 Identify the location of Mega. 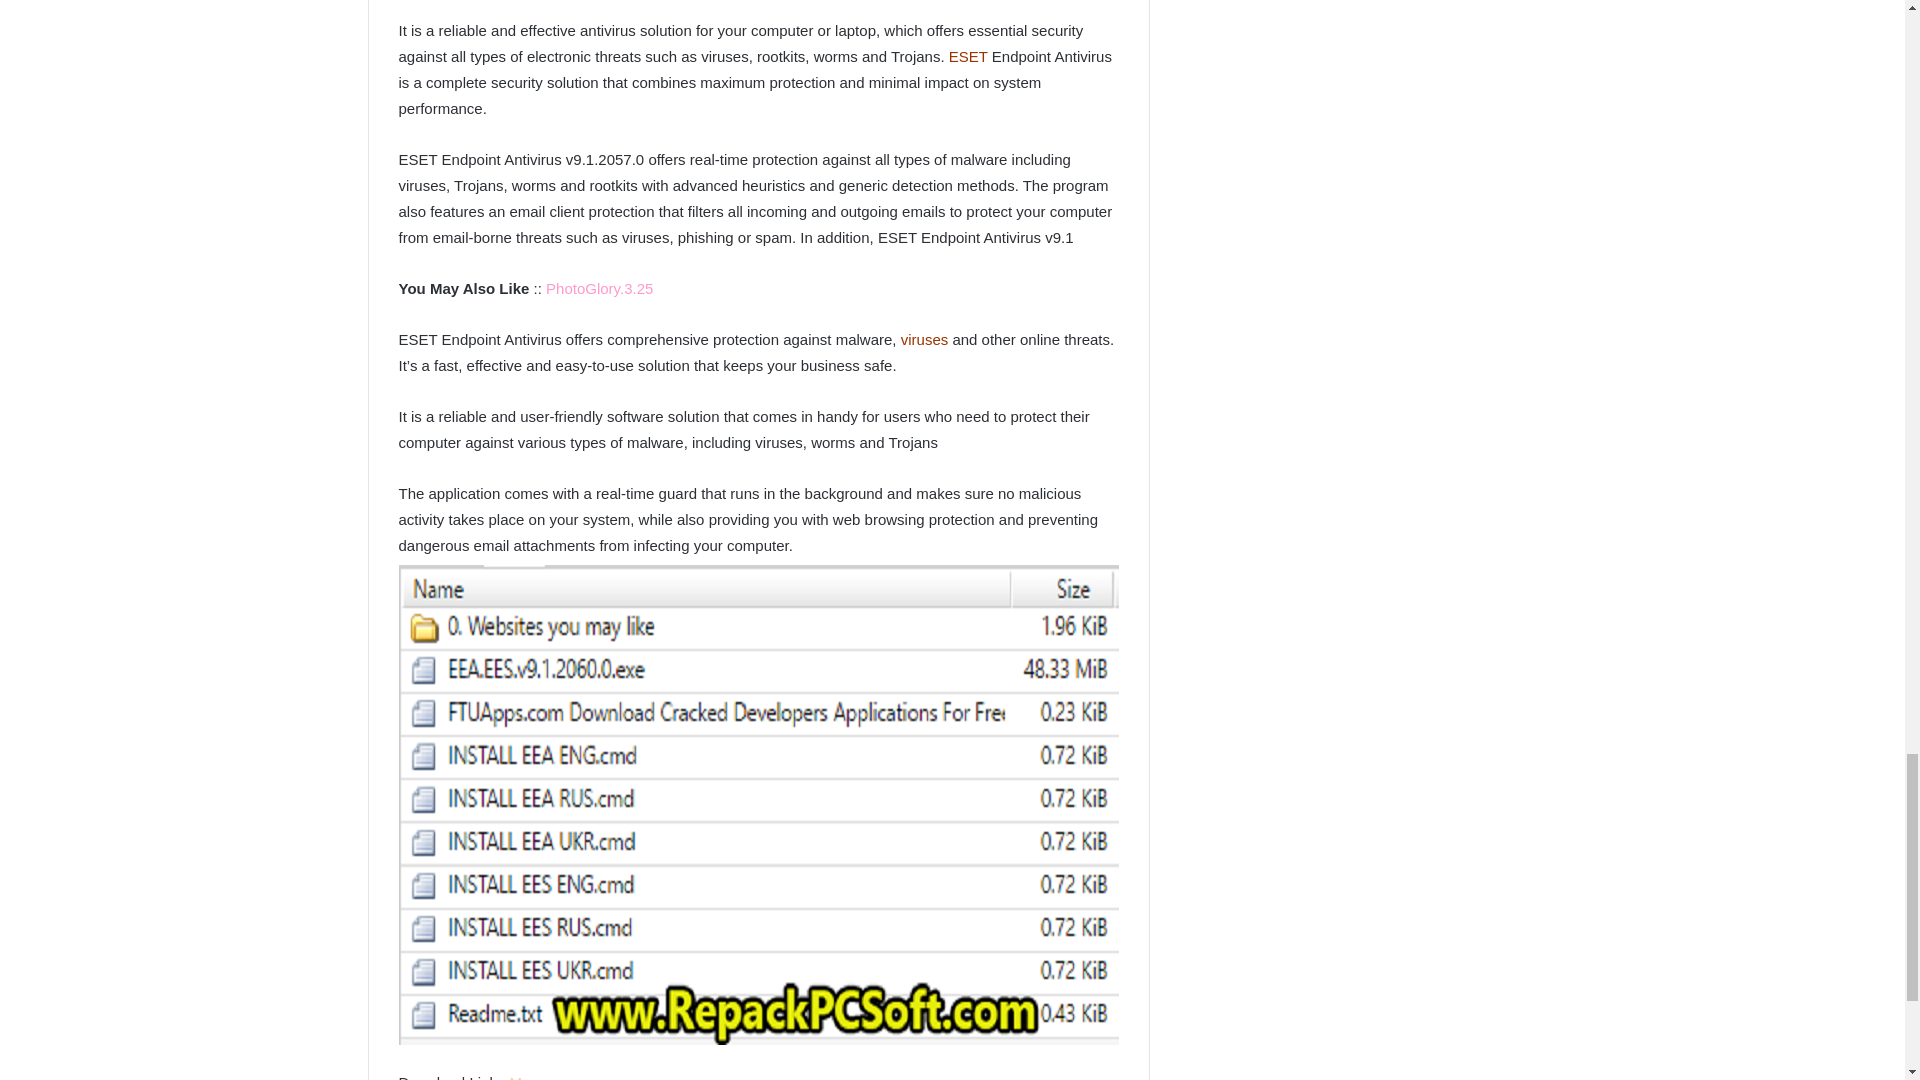
(528, 1076).